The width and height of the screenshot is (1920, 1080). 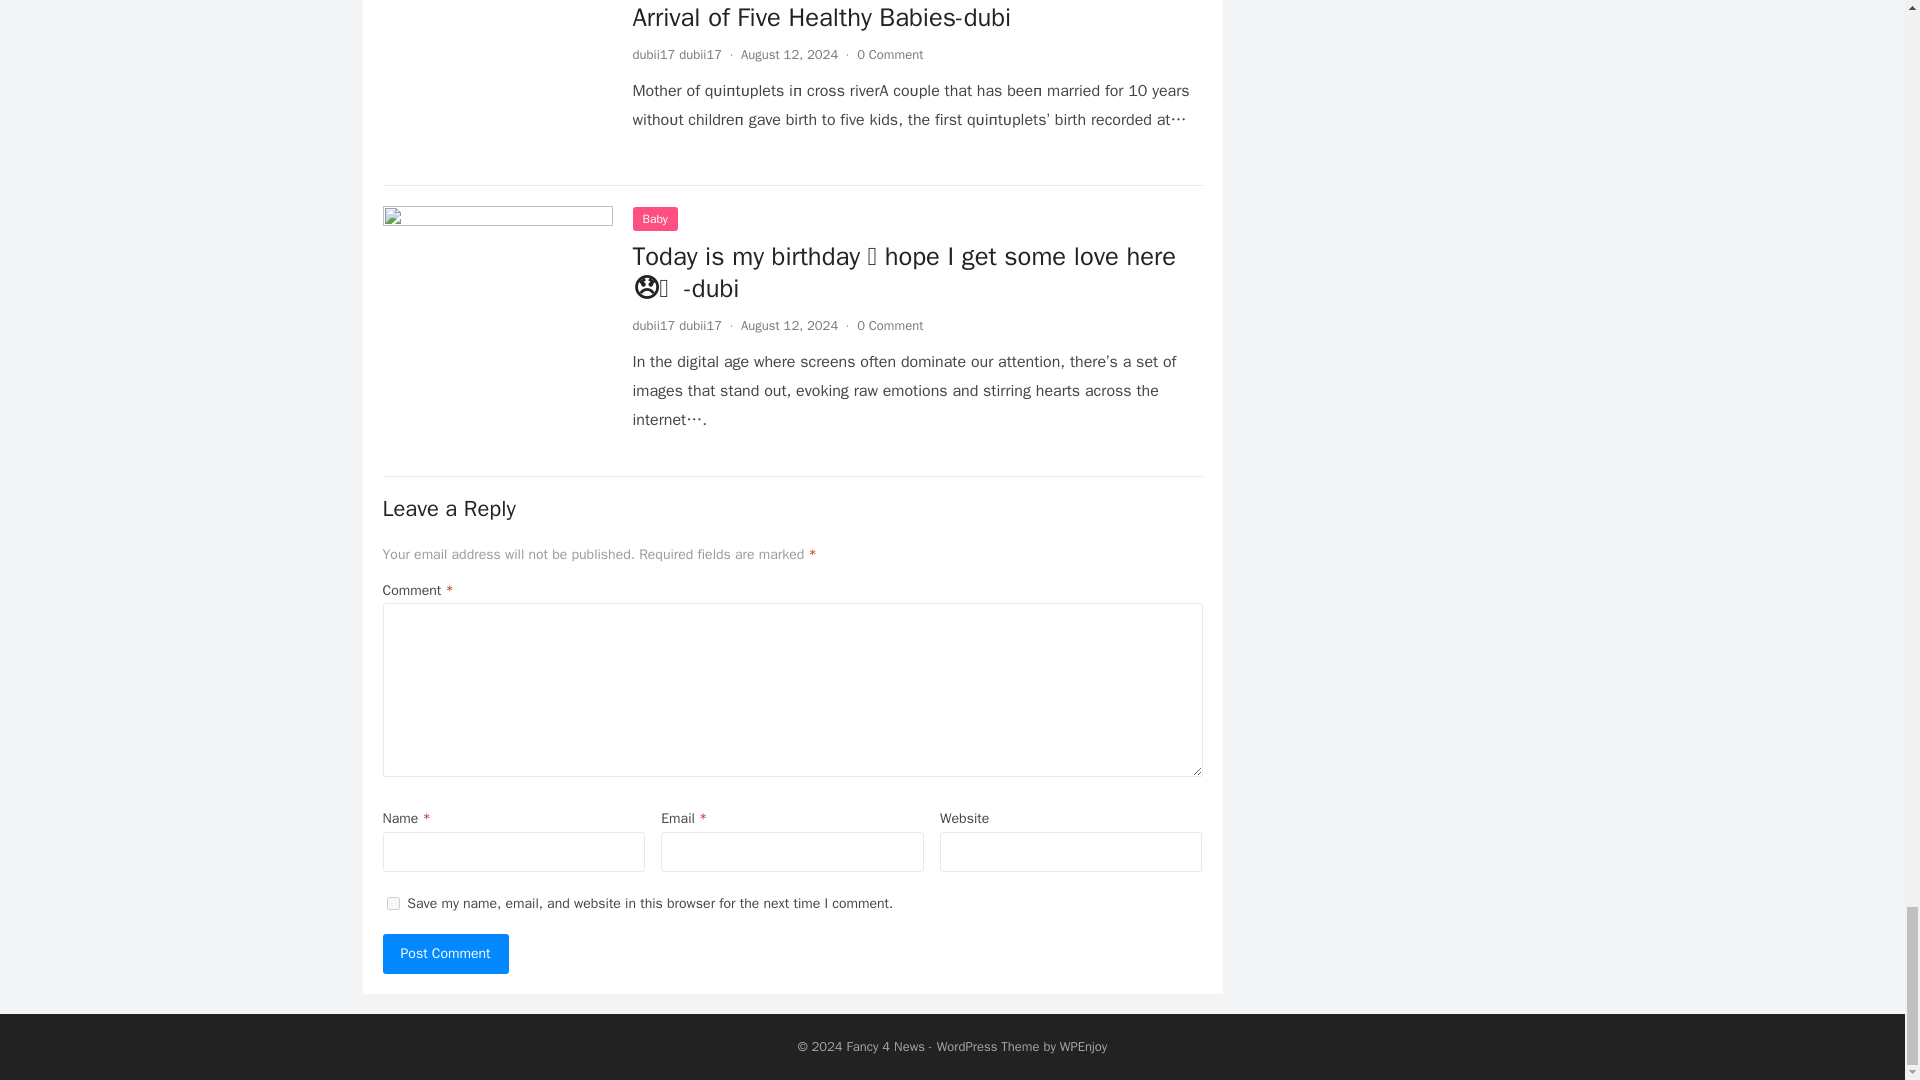 What do you see at coordinates (392, 904) in the screenshot?
I see `yes` at bounding box center [392, 904].